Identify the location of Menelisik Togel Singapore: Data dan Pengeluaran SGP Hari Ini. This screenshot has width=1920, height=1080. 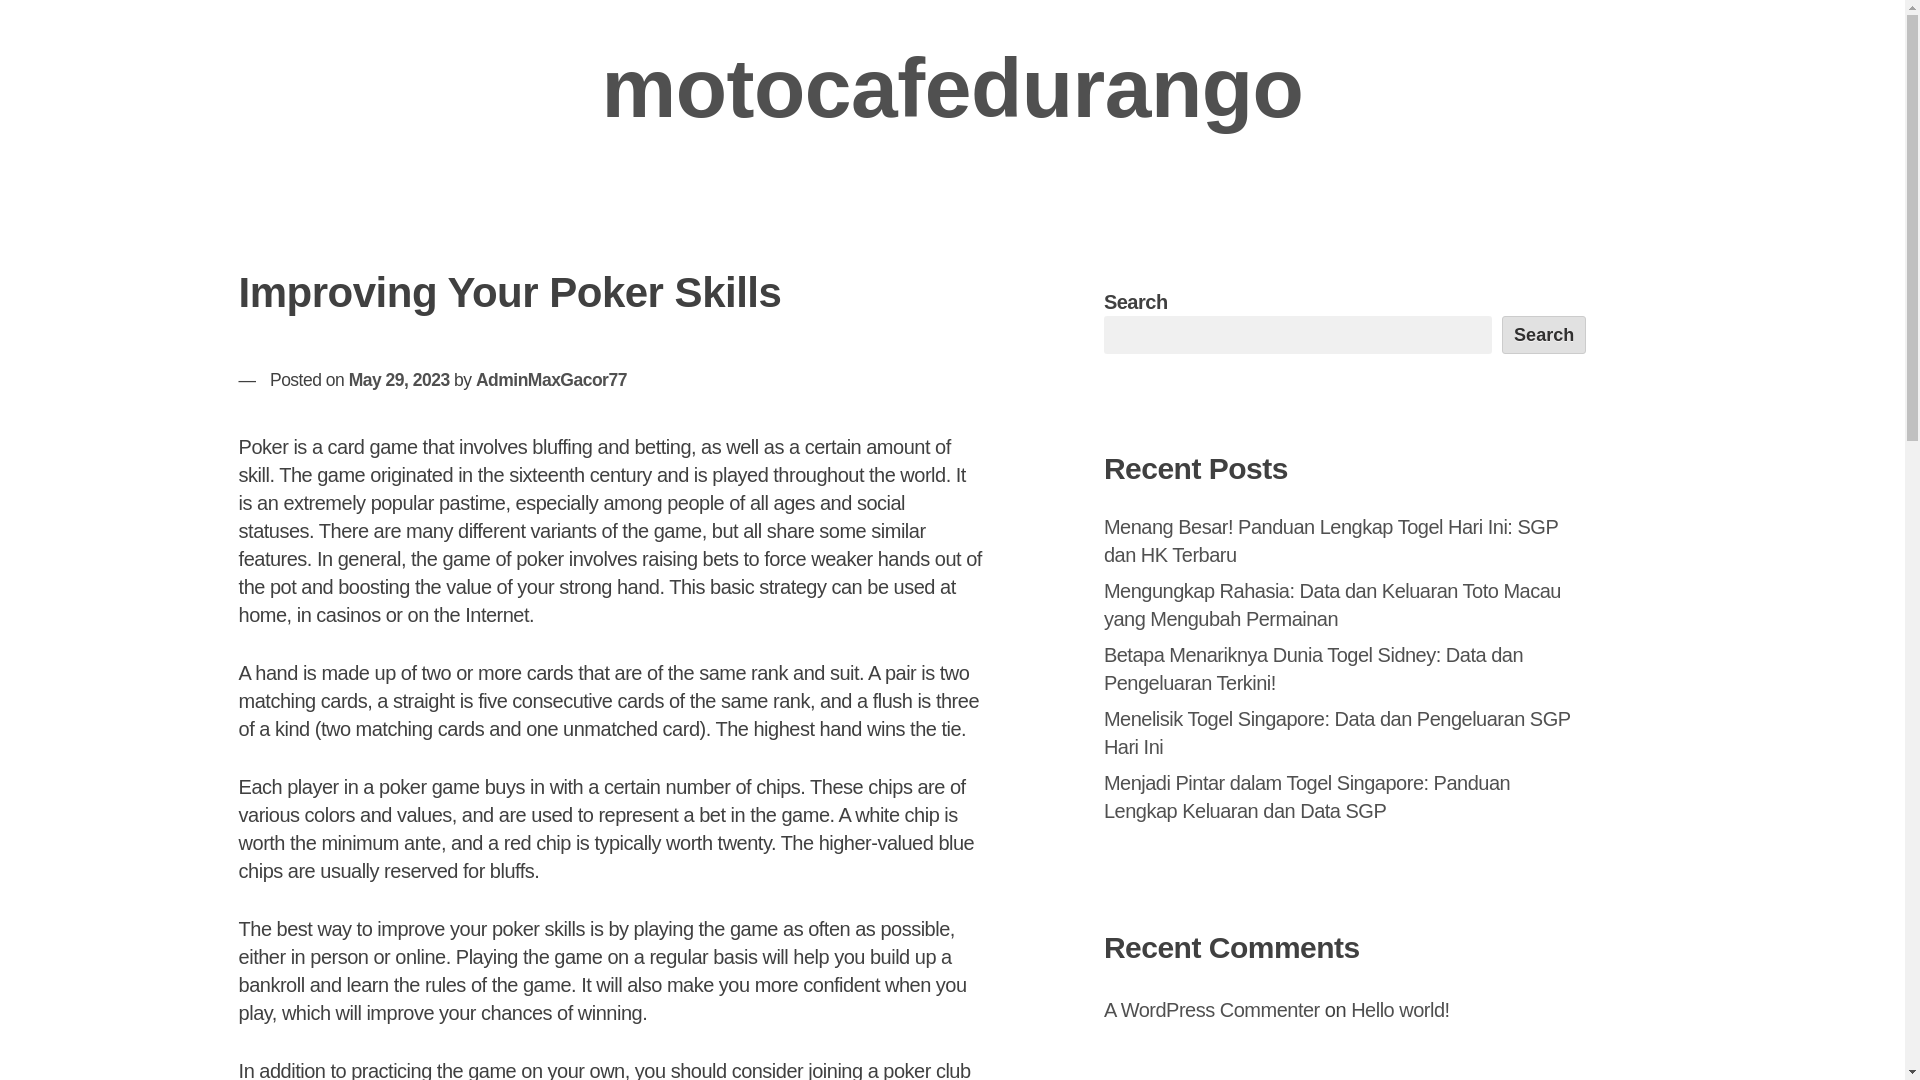
(1337, 733).